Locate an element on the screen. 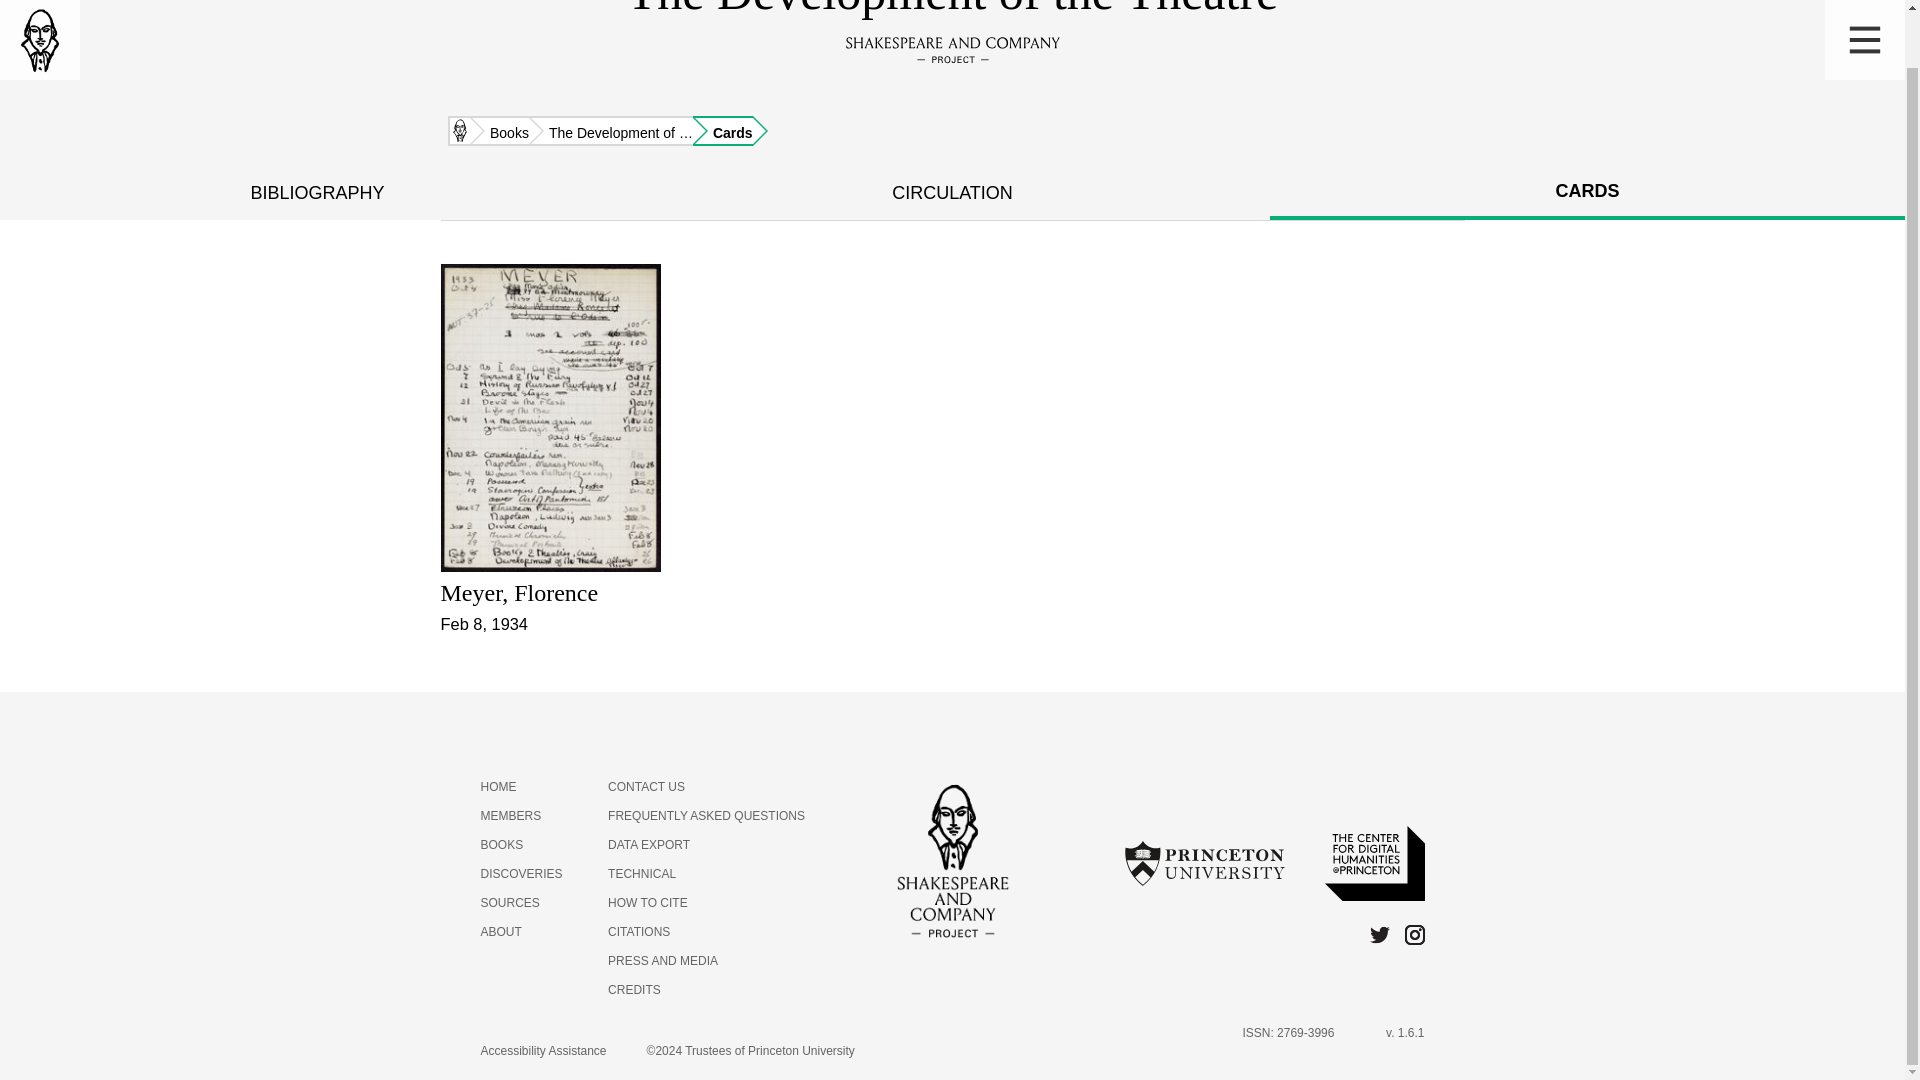 This screenshot has height=1080, width=1920. TECHNICAL is located at coordinates (642, 874).